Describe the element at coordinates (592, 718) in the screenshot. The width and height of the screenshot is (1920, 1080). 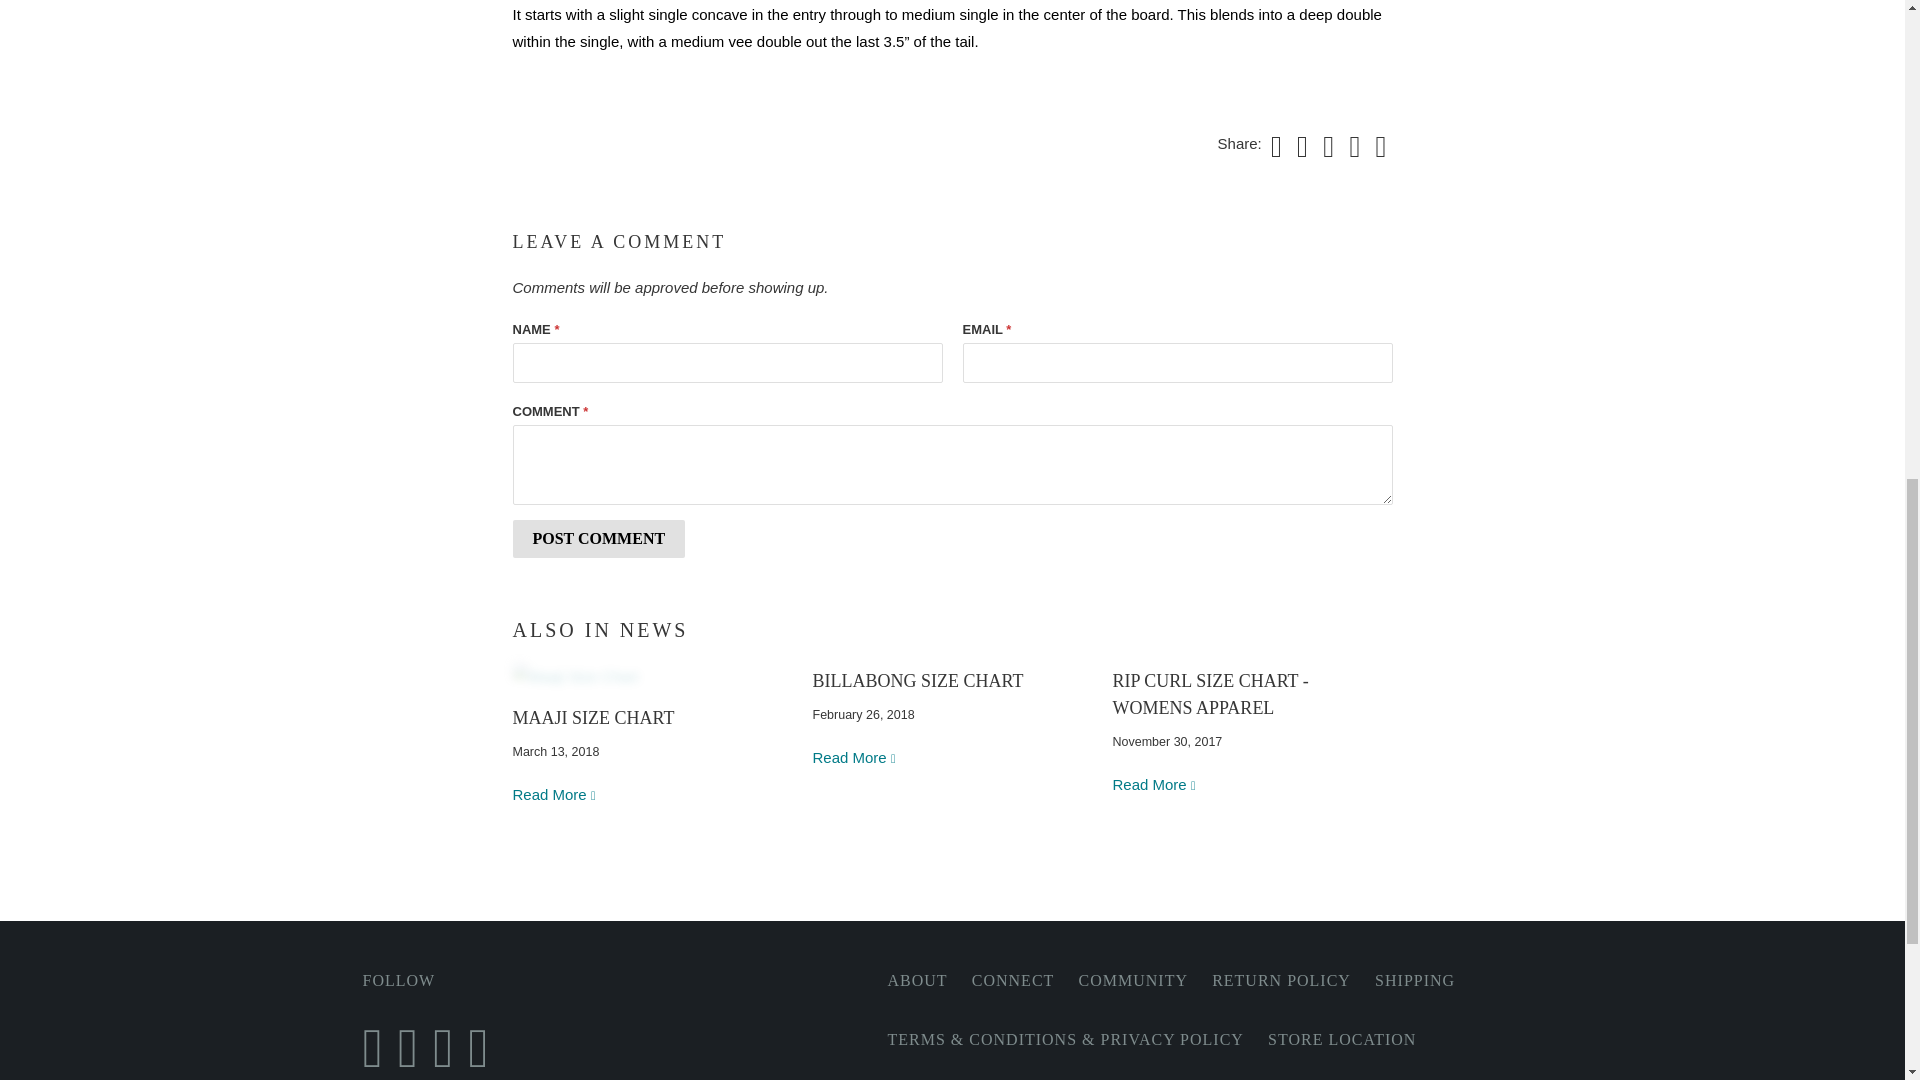
I see `Maaji Size Chart` at that location.